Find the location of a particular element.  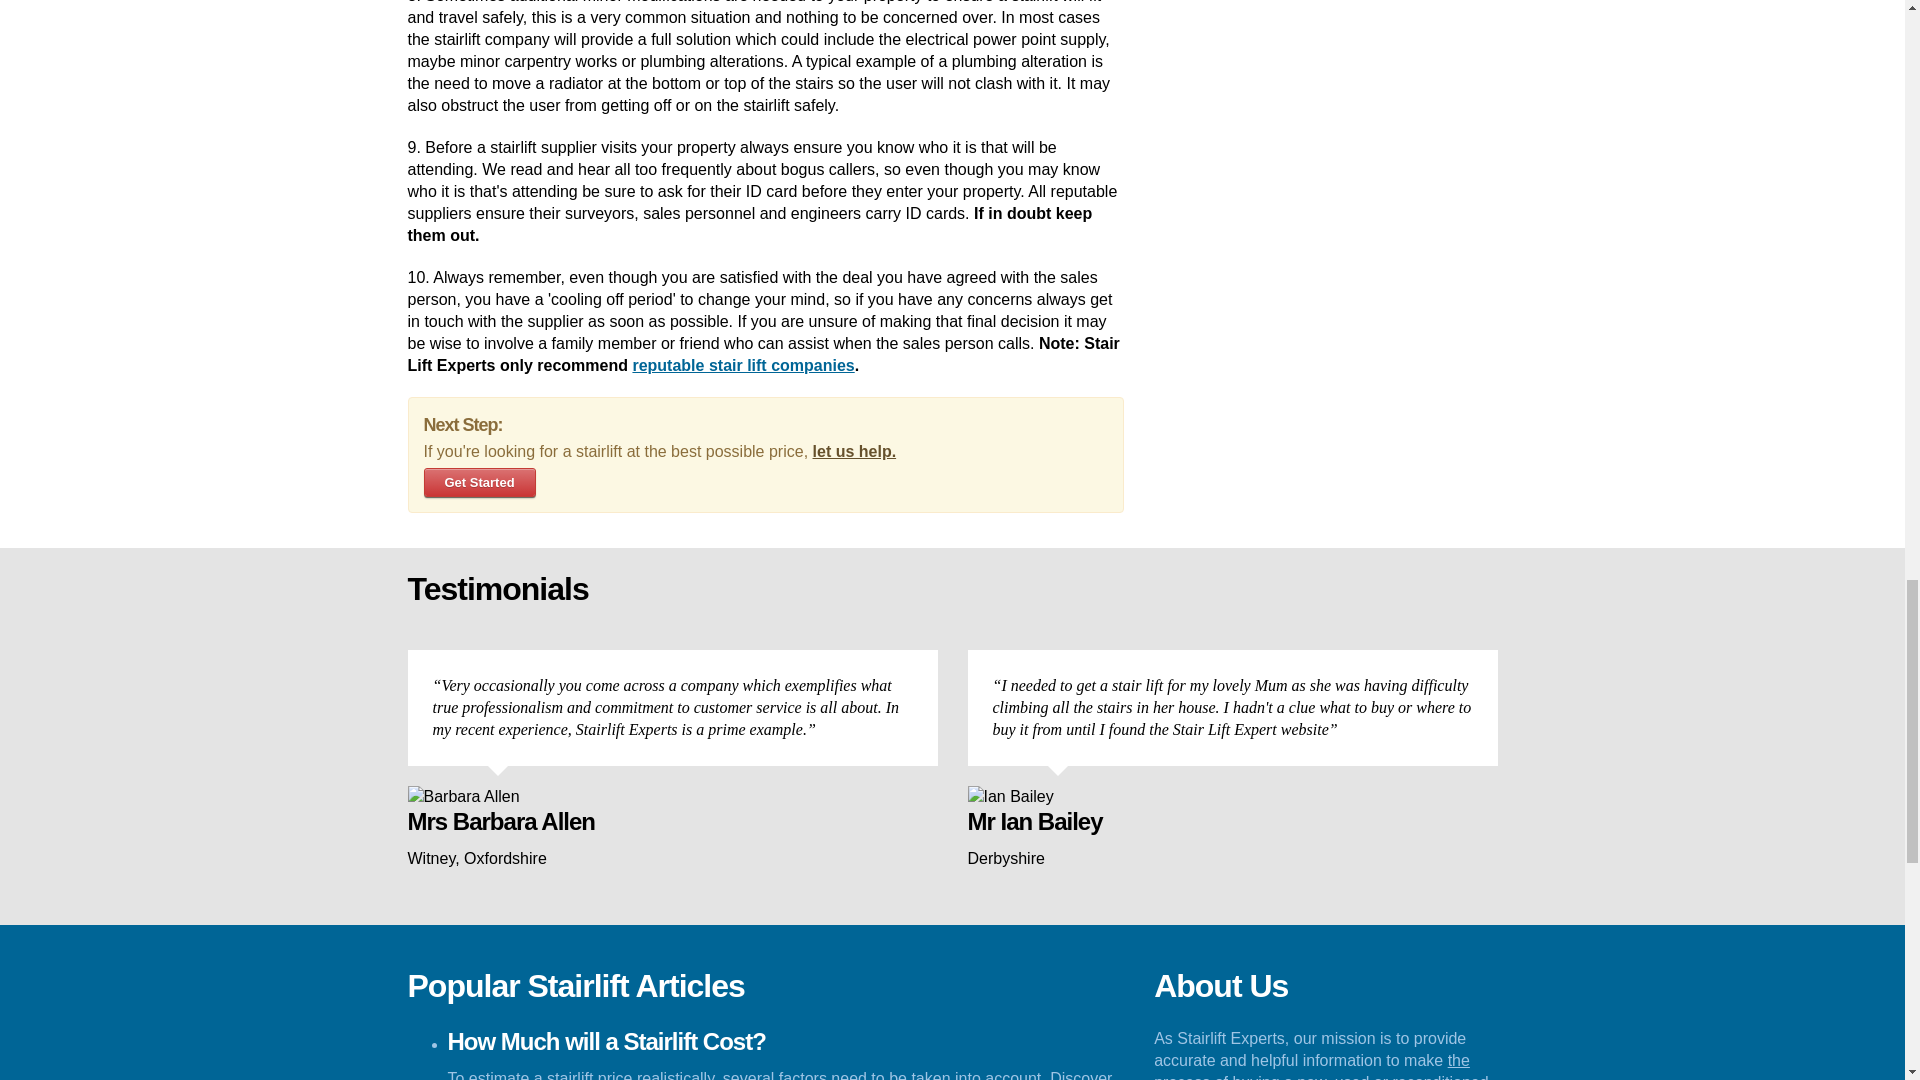

Get Started is located at coordinates (480, 482).